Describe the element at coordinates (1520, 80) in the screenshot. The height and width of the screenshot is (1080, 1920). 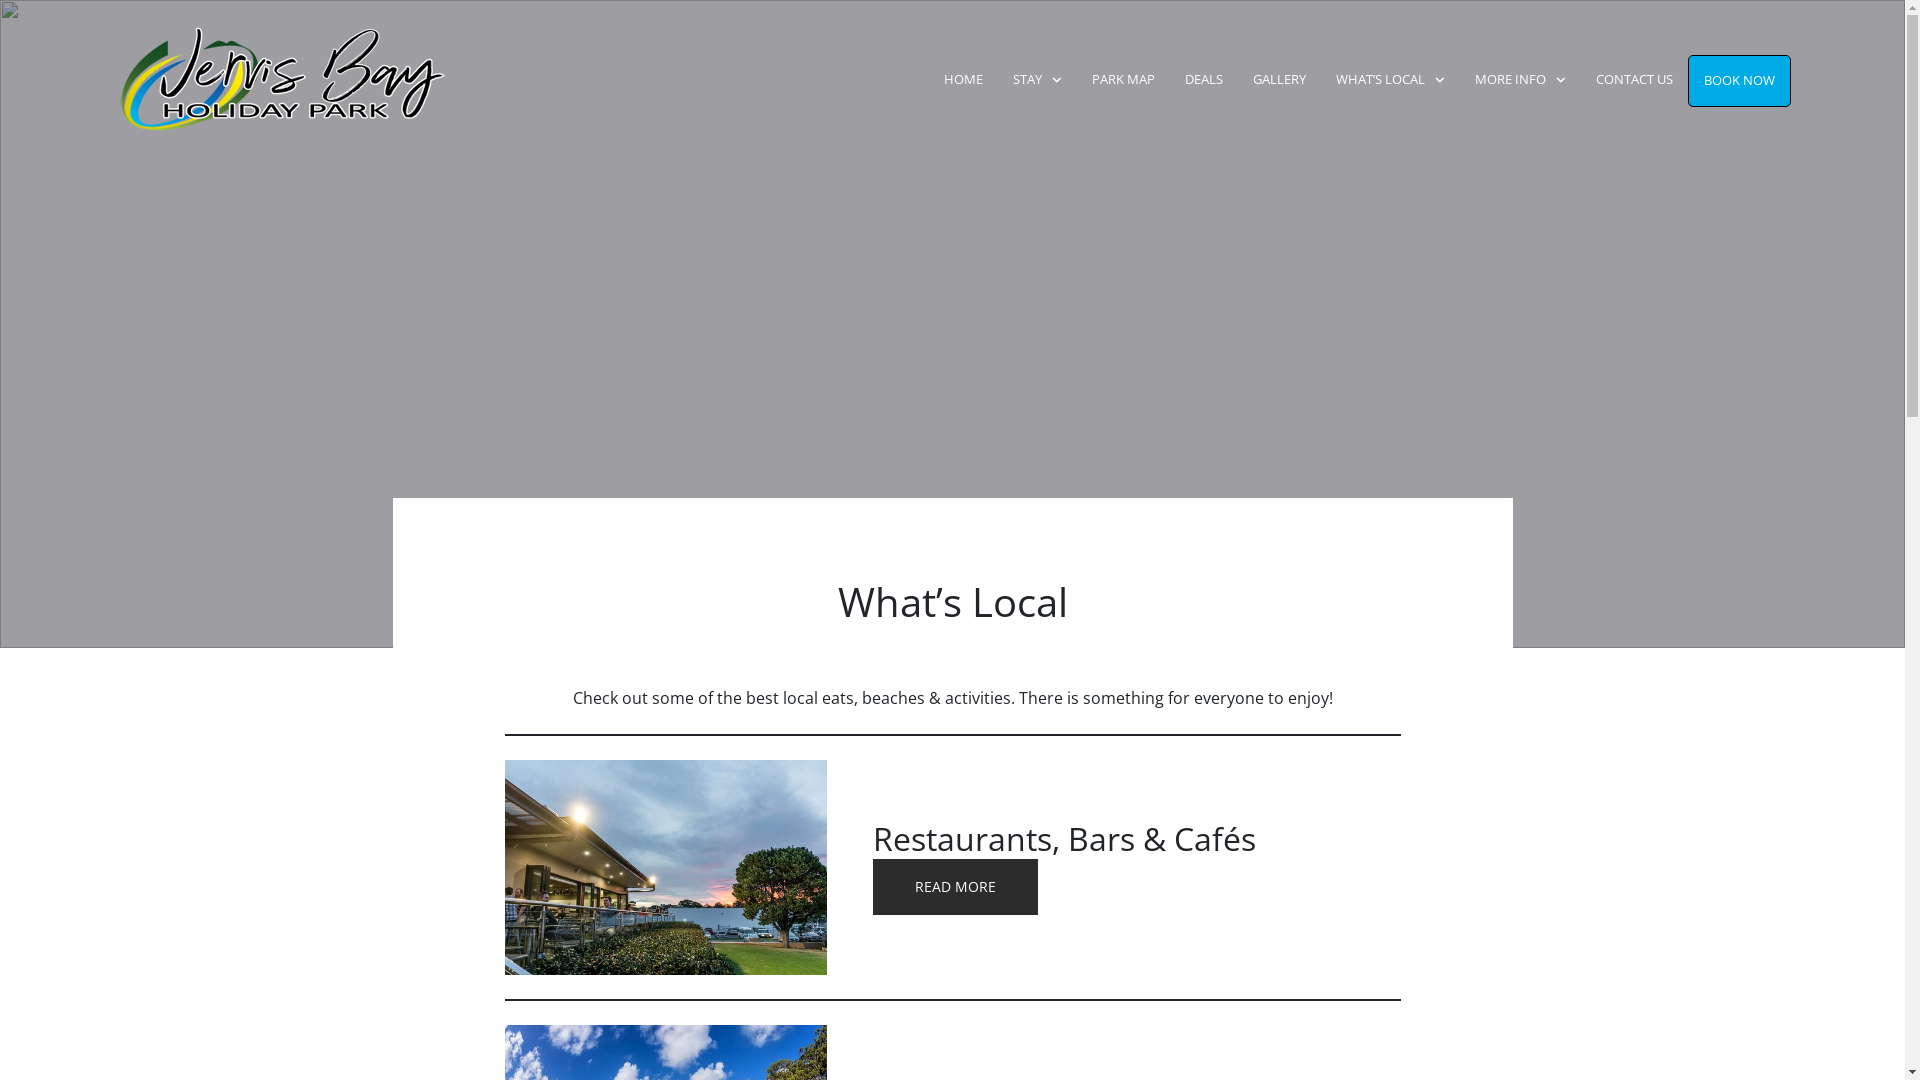
I see `MORE INFO` at that location.